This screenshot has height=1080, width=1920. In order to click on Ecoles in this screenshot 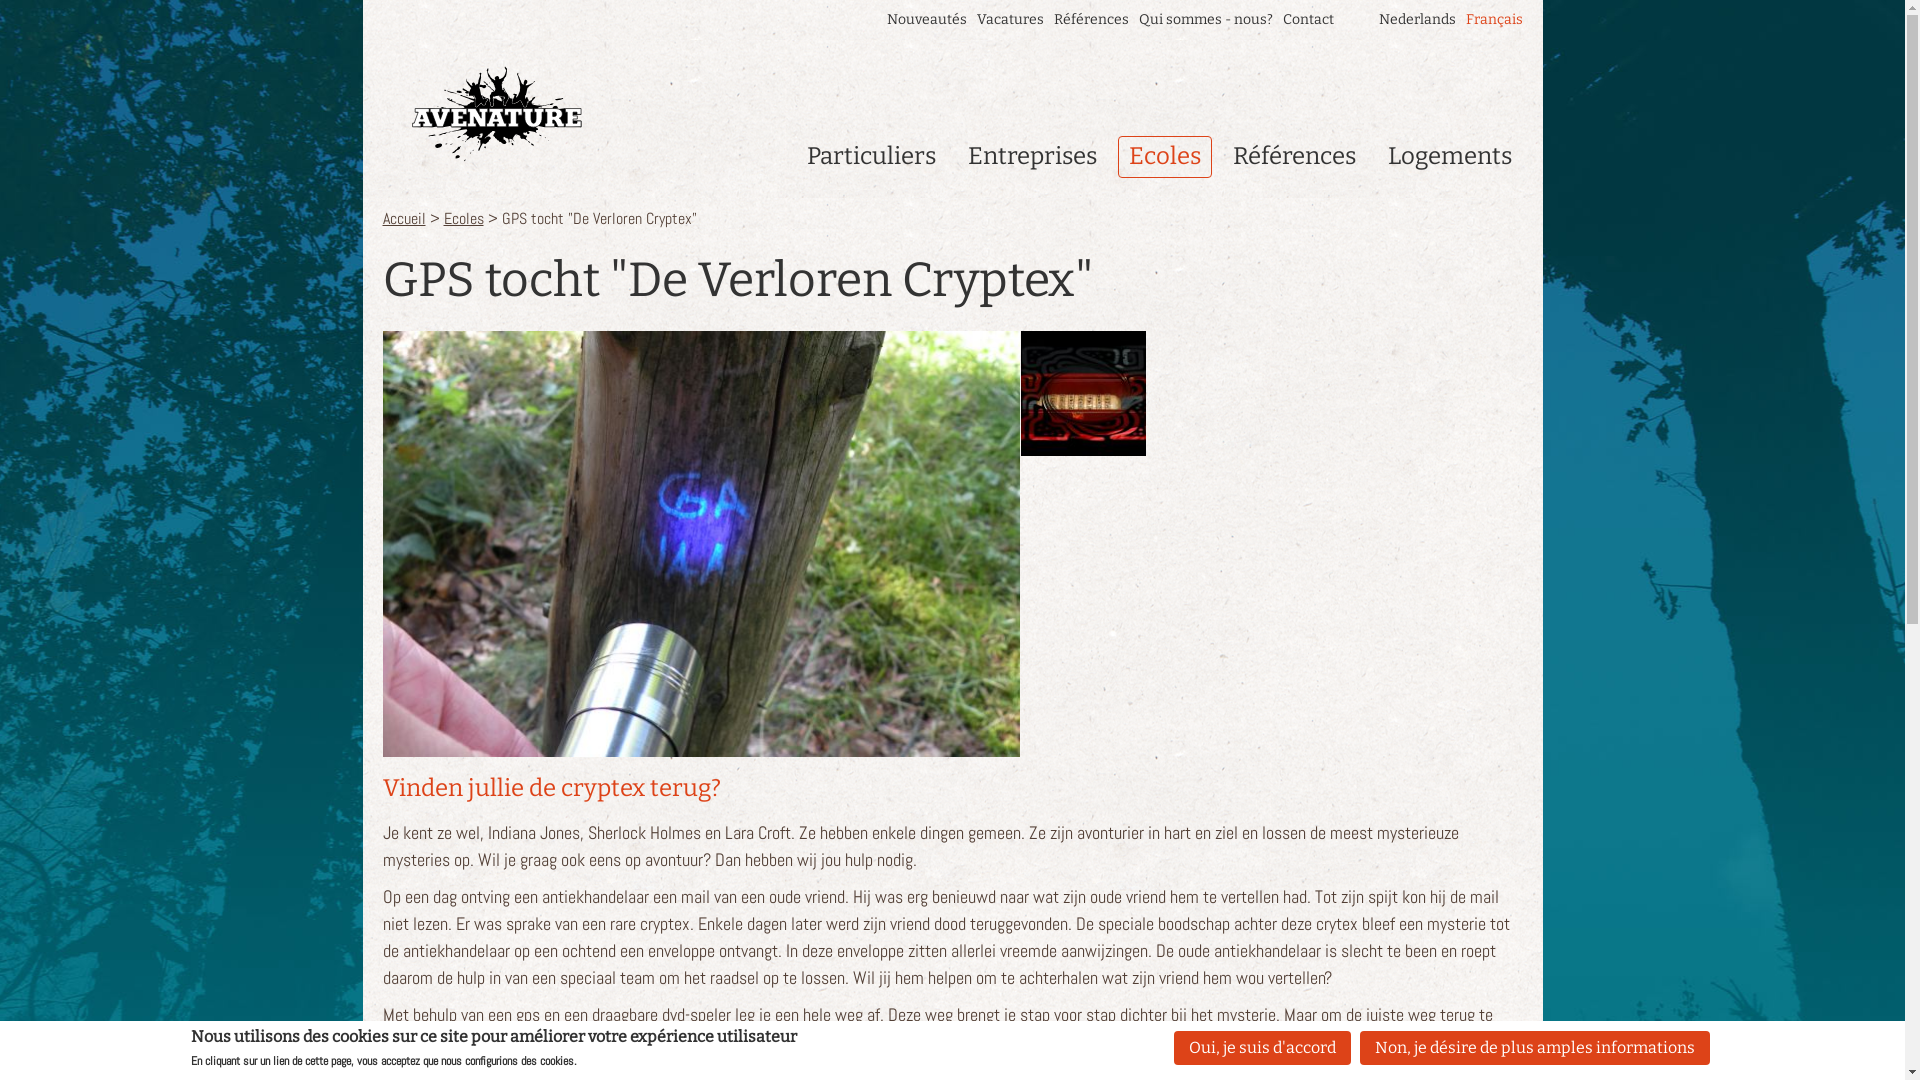, I will do `click(1165, 157)`.